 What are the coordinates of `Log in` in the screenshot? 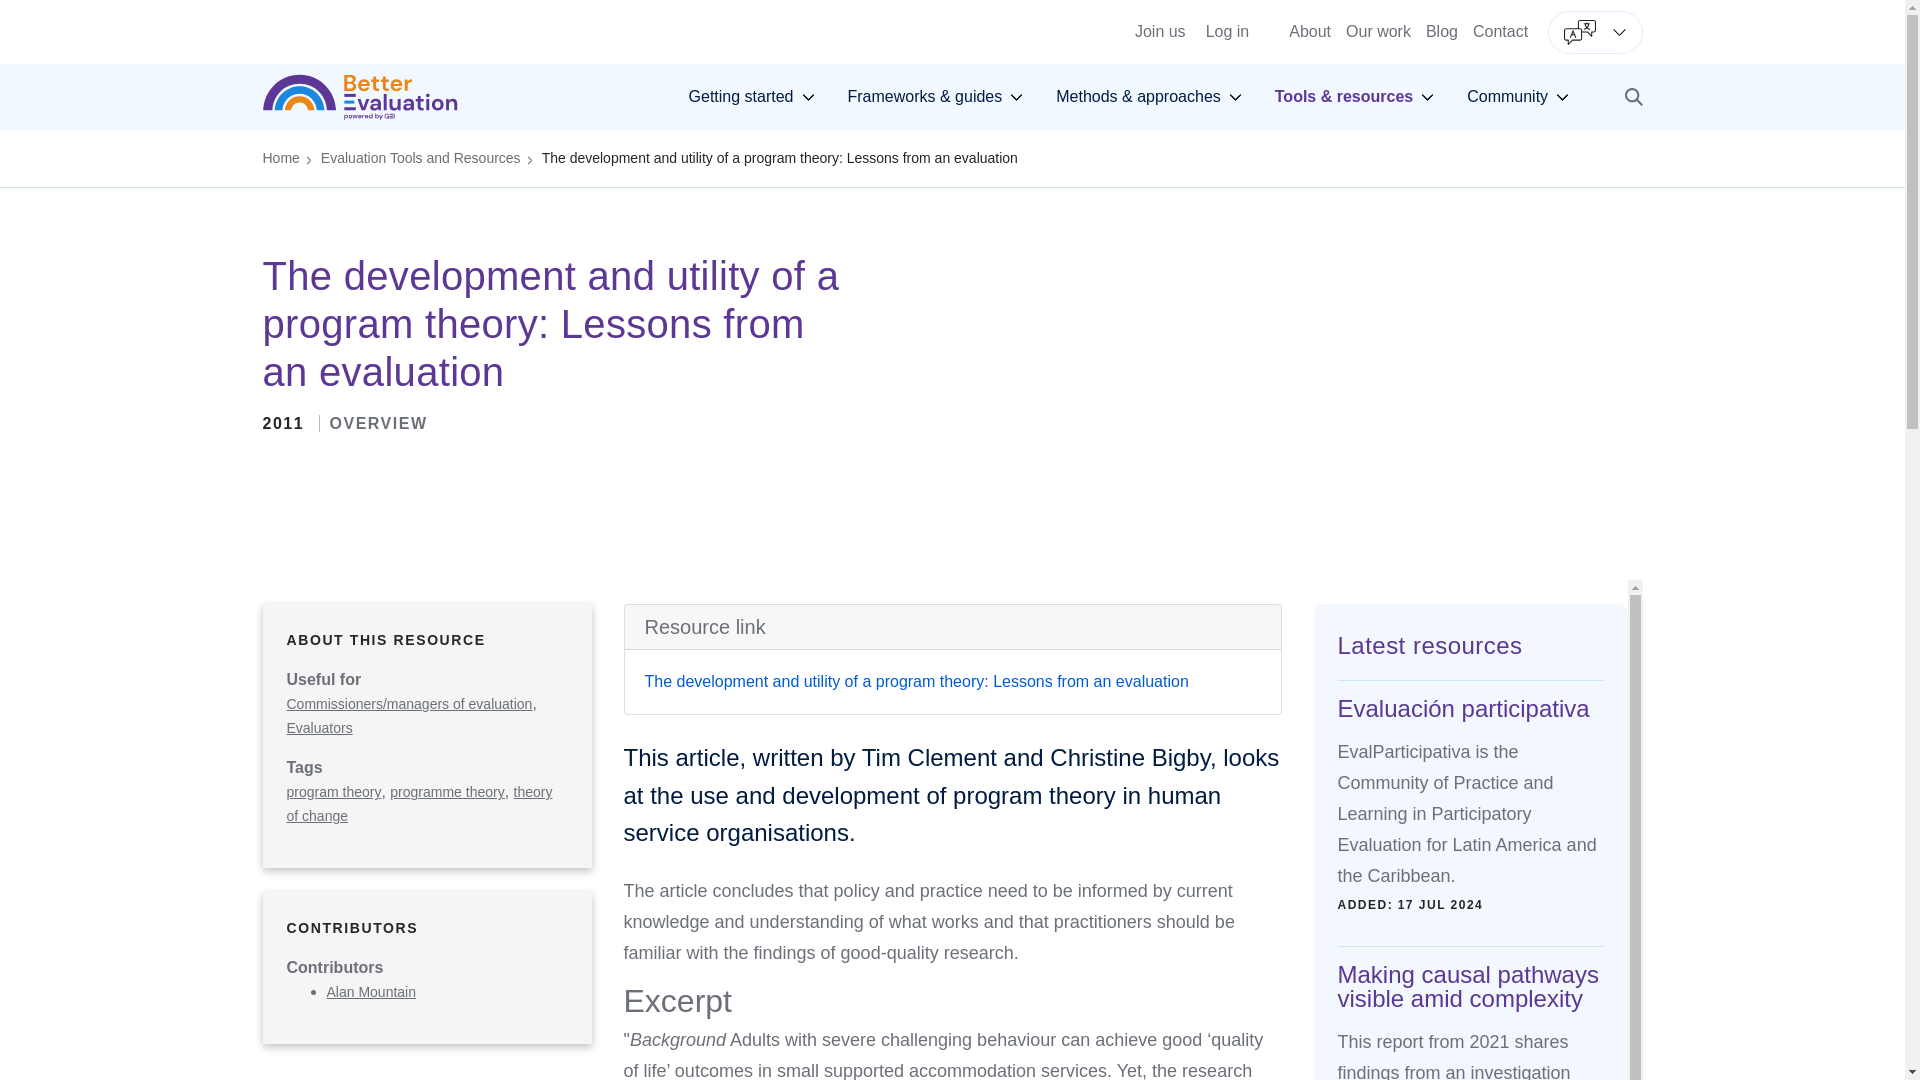 It's located at (1227, 31).